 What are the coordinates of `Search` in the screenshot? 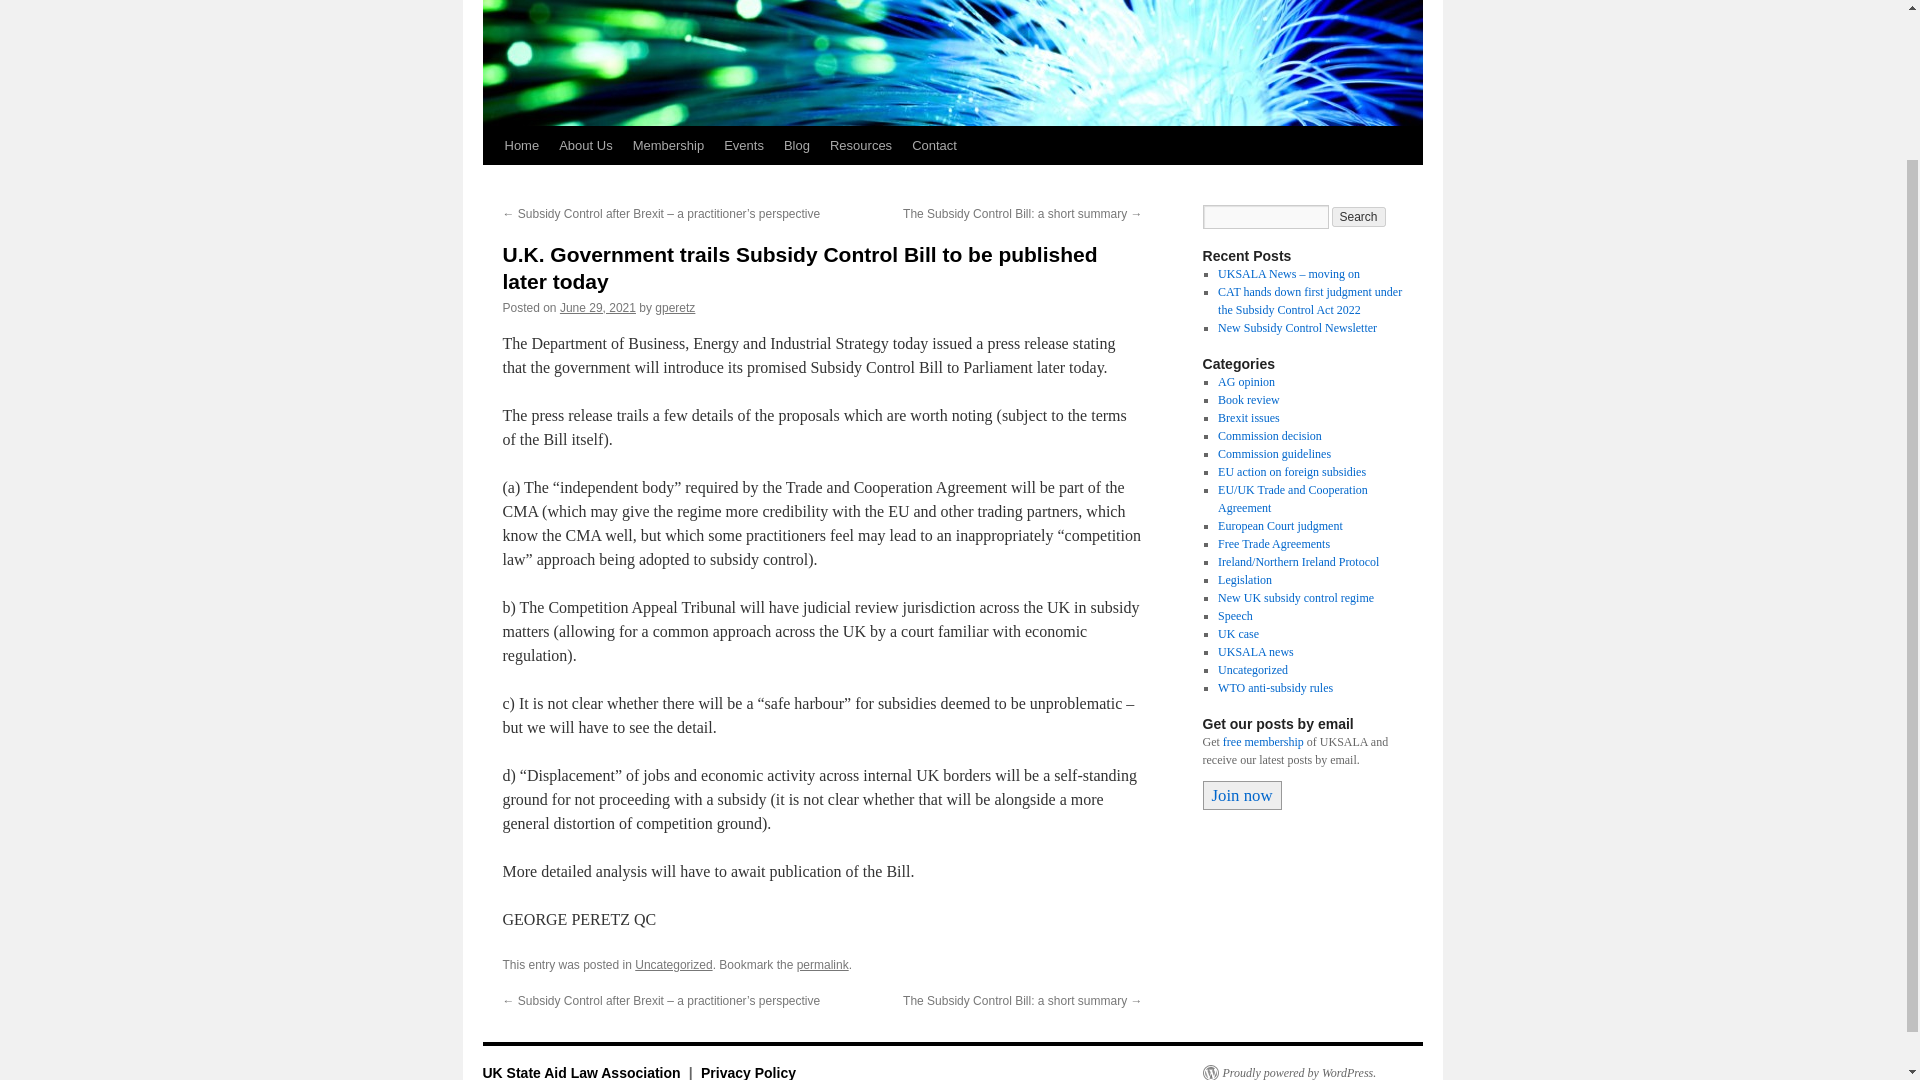 It's located at (1359, 216).